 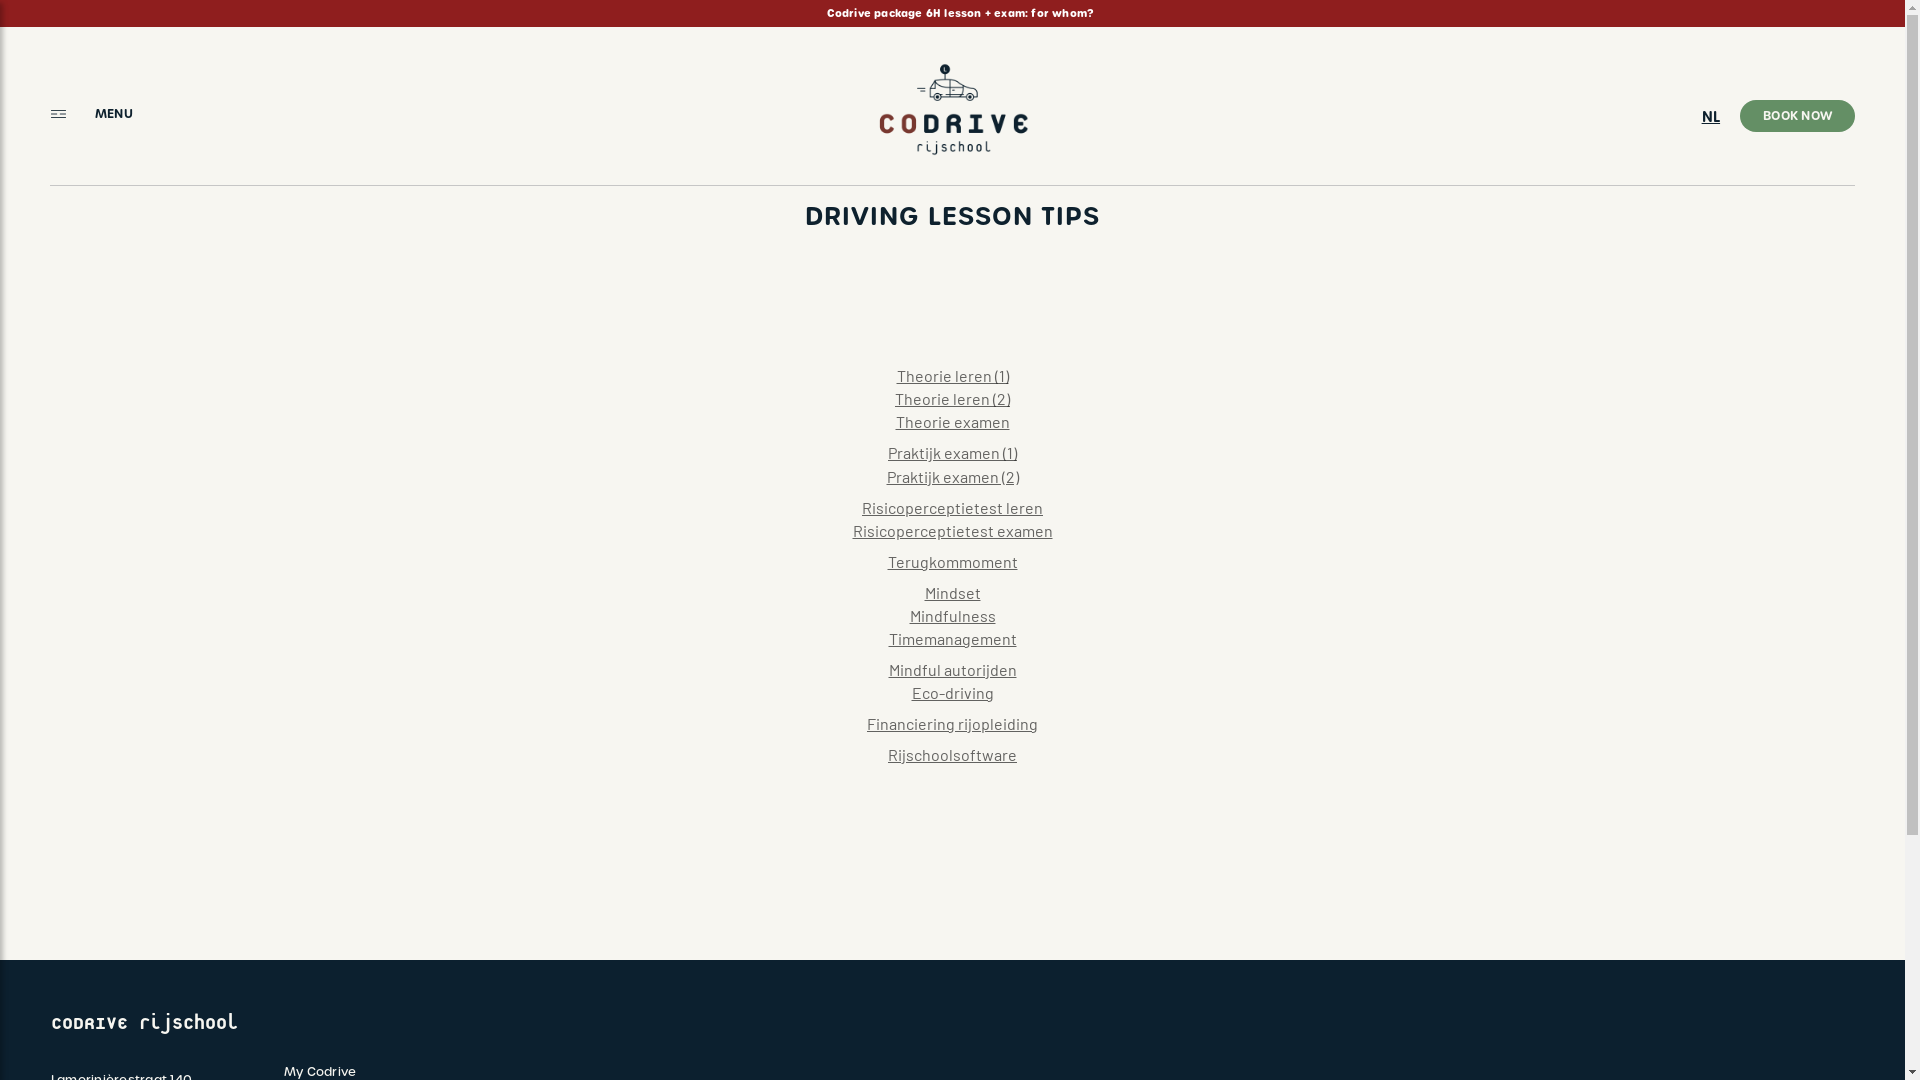 What do you see at coordinates (952, 670) in the screenshot?
I see `Mindful autorijden` at bounding box center [952, 670].